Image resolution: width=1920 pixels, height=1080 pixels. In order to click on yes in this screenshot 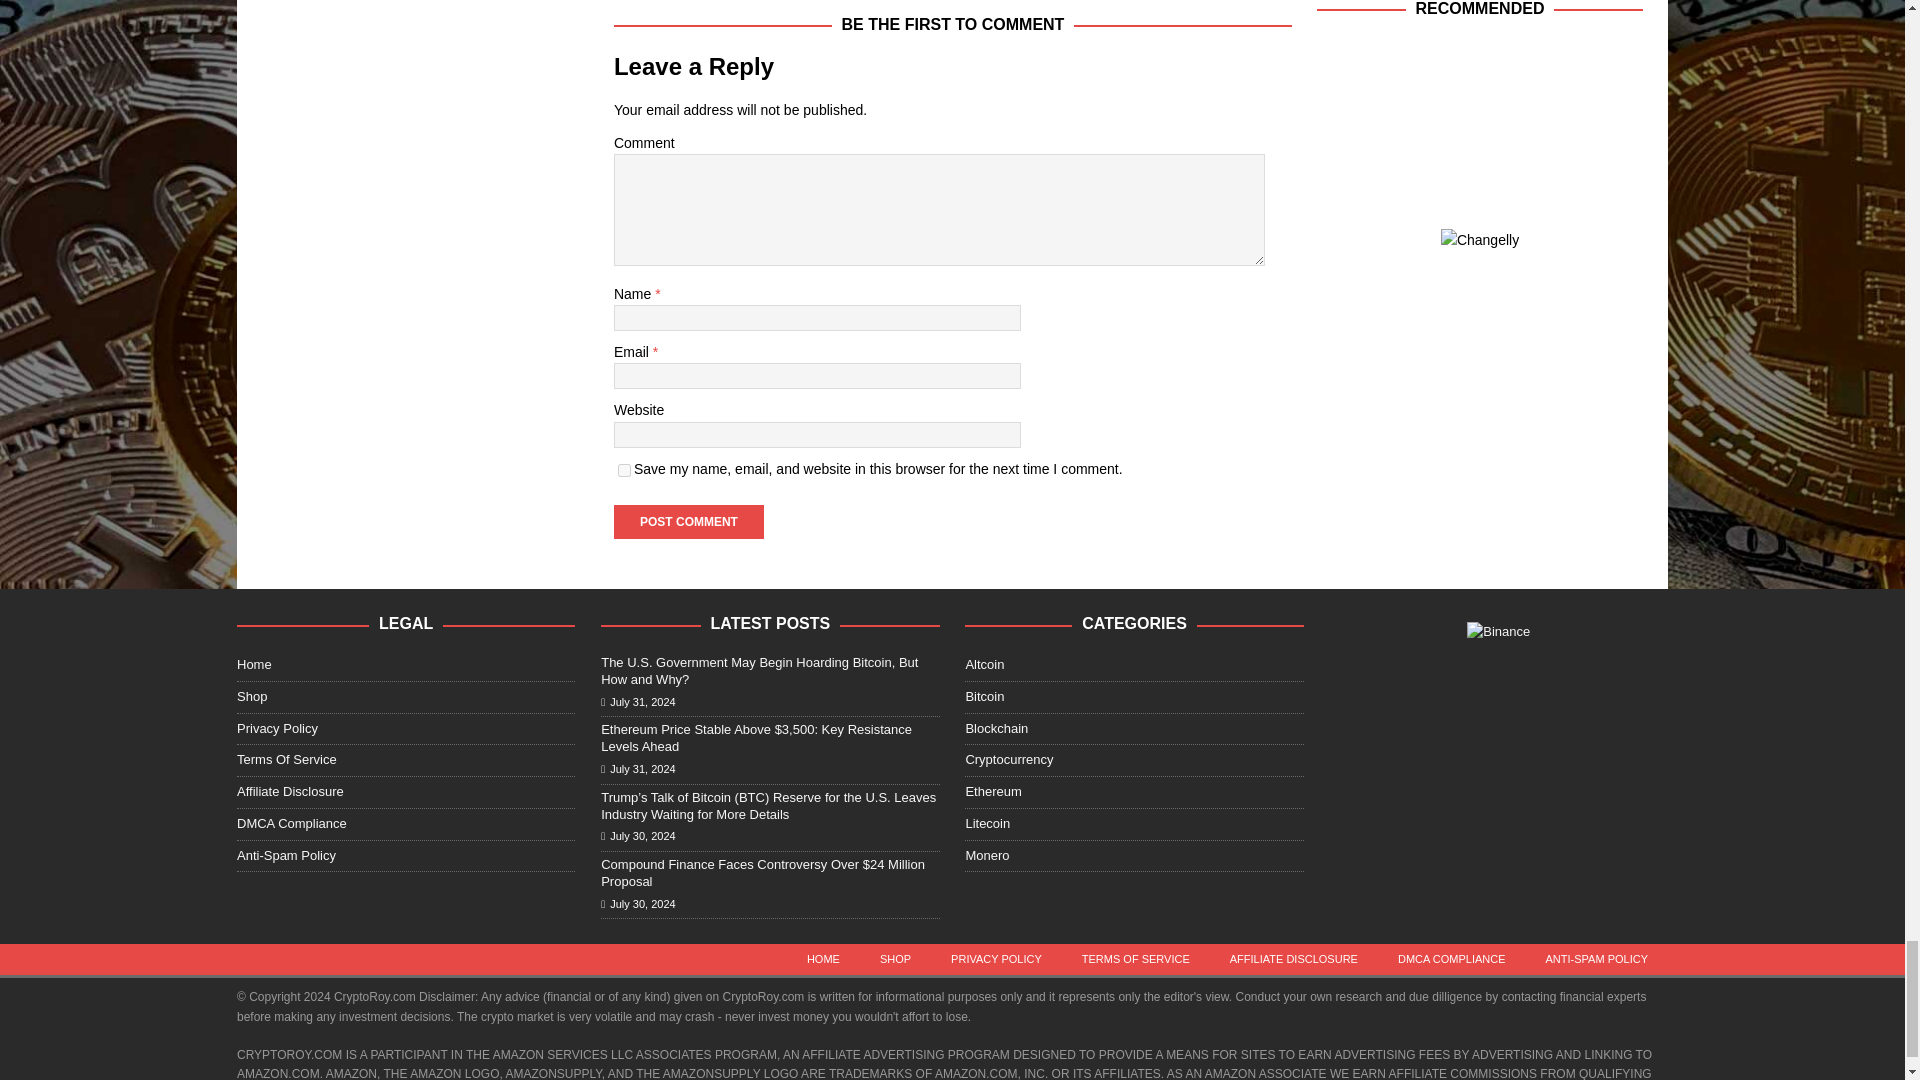, I will do `click(624, 470)`.